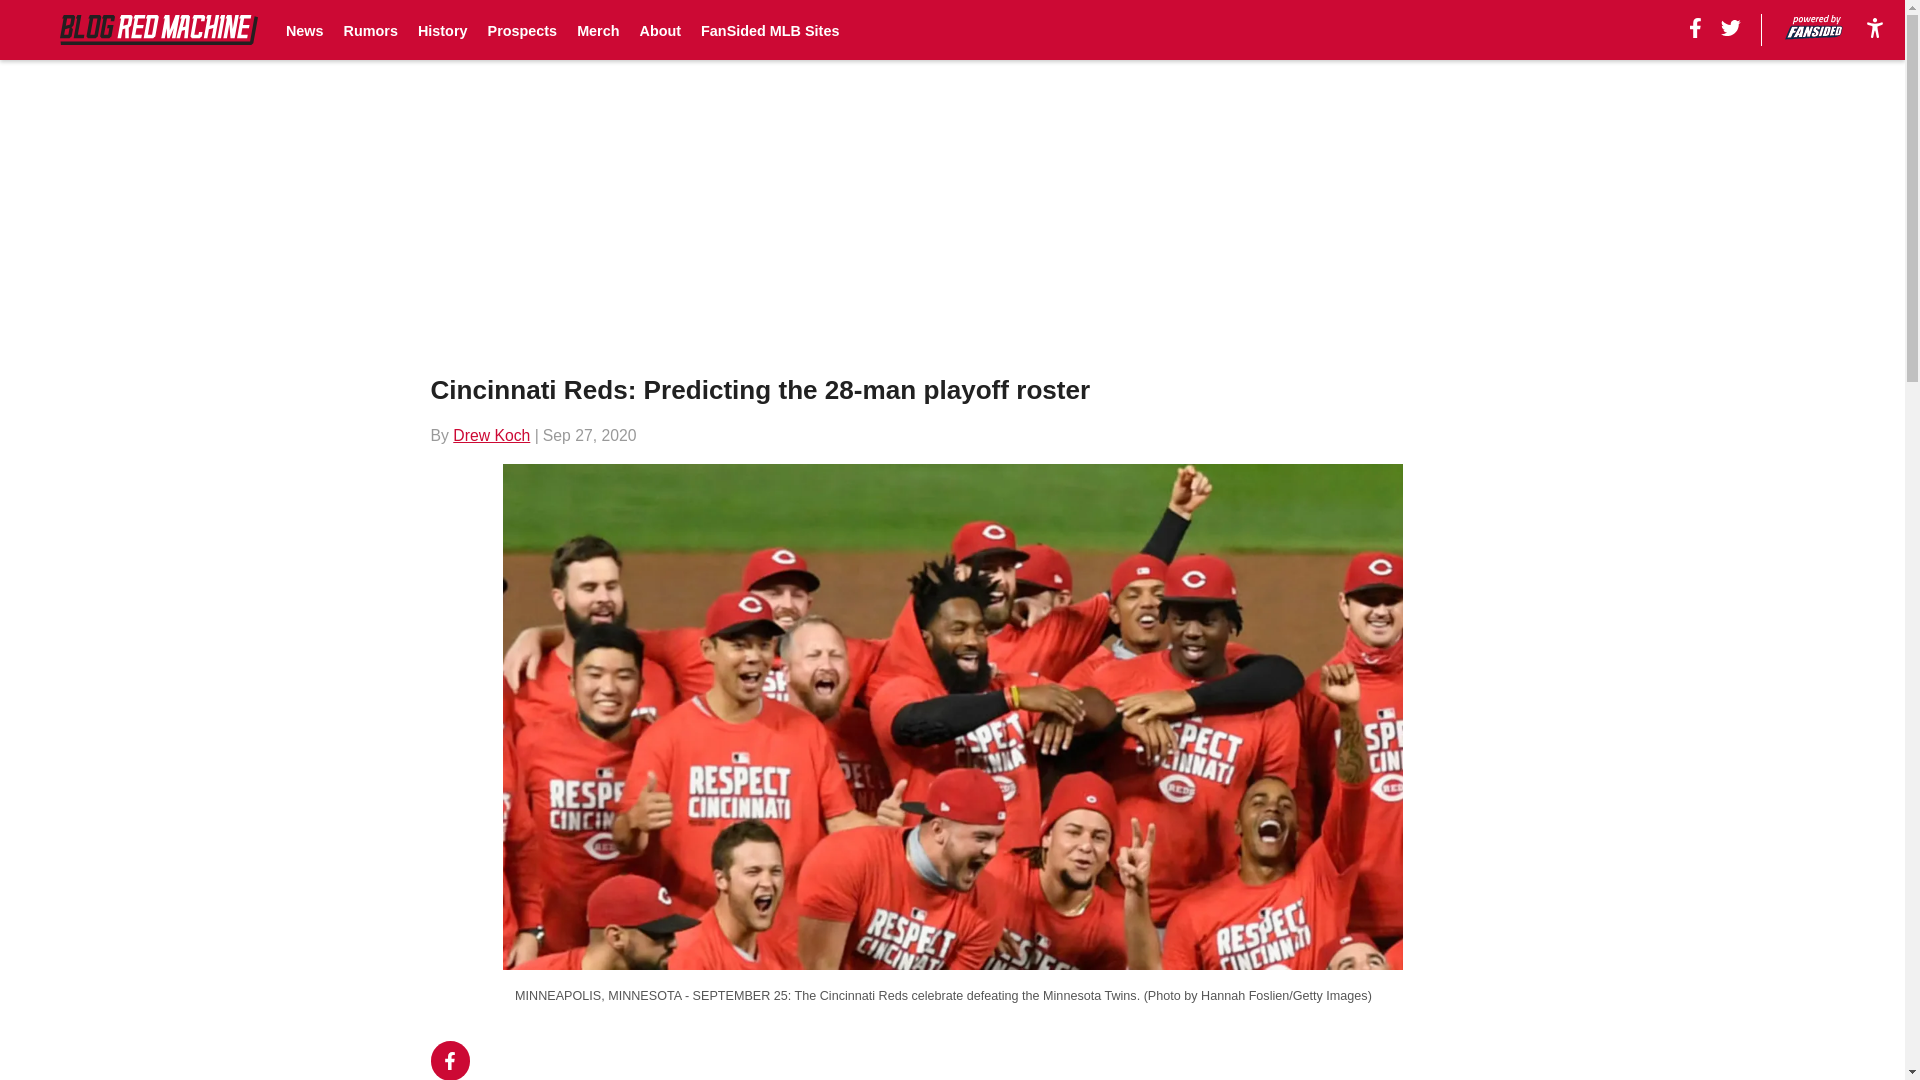  Describe the element at coordinates (598, 30) in the screenshot. I see `Merch` at that location.